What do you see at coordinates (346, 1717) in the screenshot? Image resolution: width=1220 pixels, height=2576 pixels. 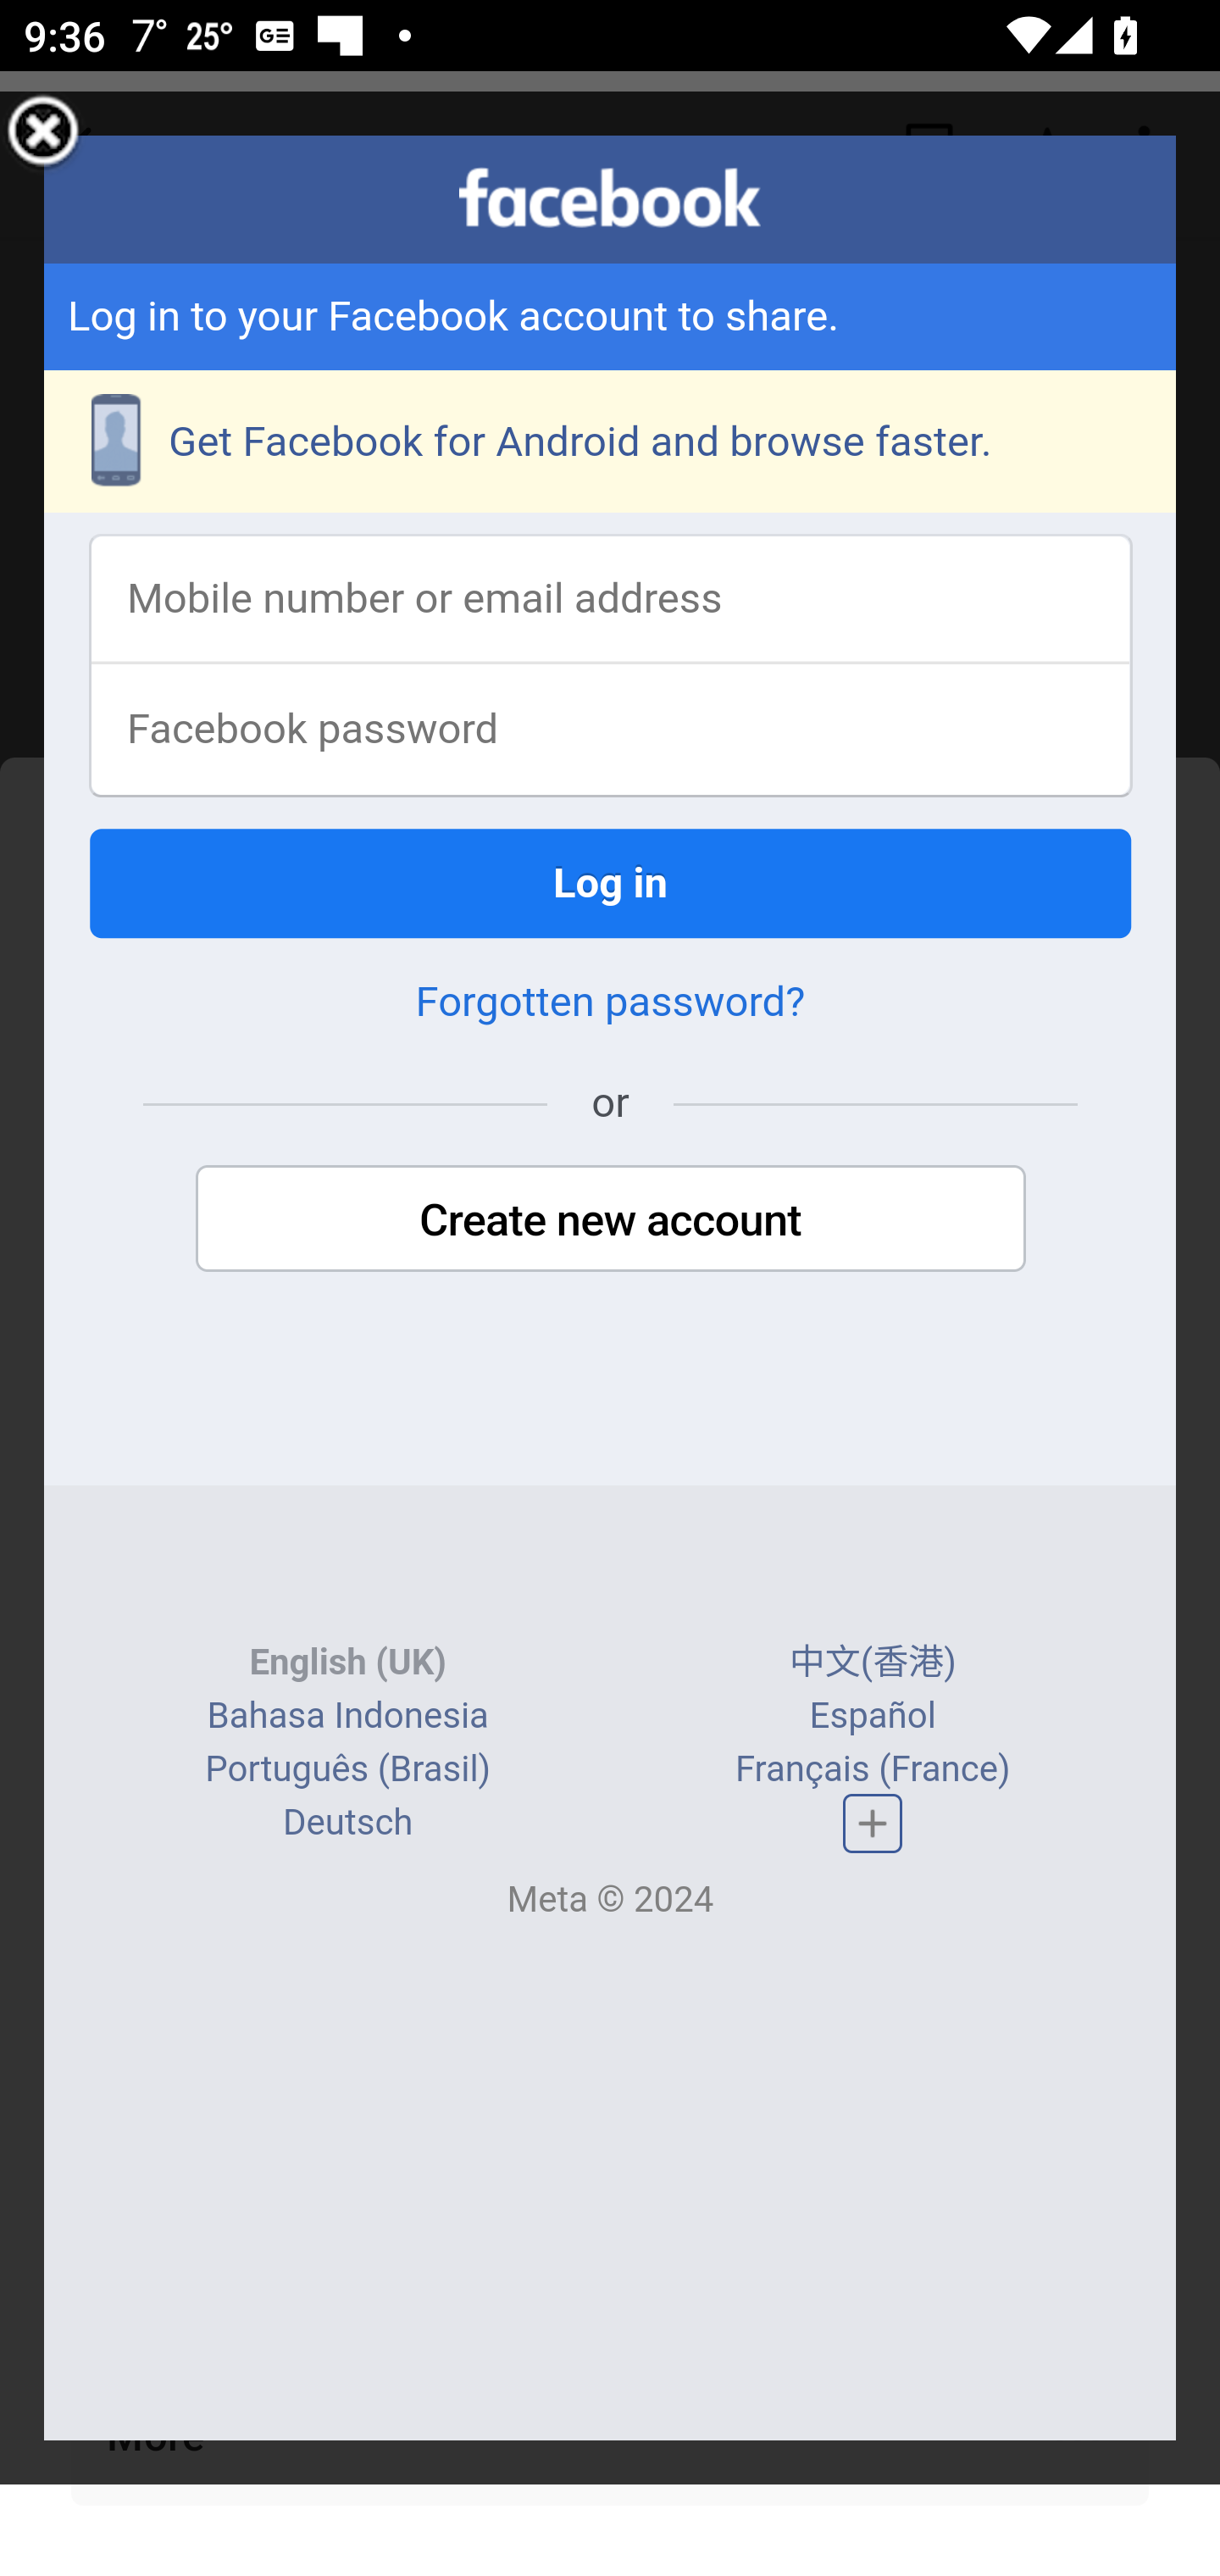 I see `Bahasa Indonesia` at bounding box center [346, 1717].